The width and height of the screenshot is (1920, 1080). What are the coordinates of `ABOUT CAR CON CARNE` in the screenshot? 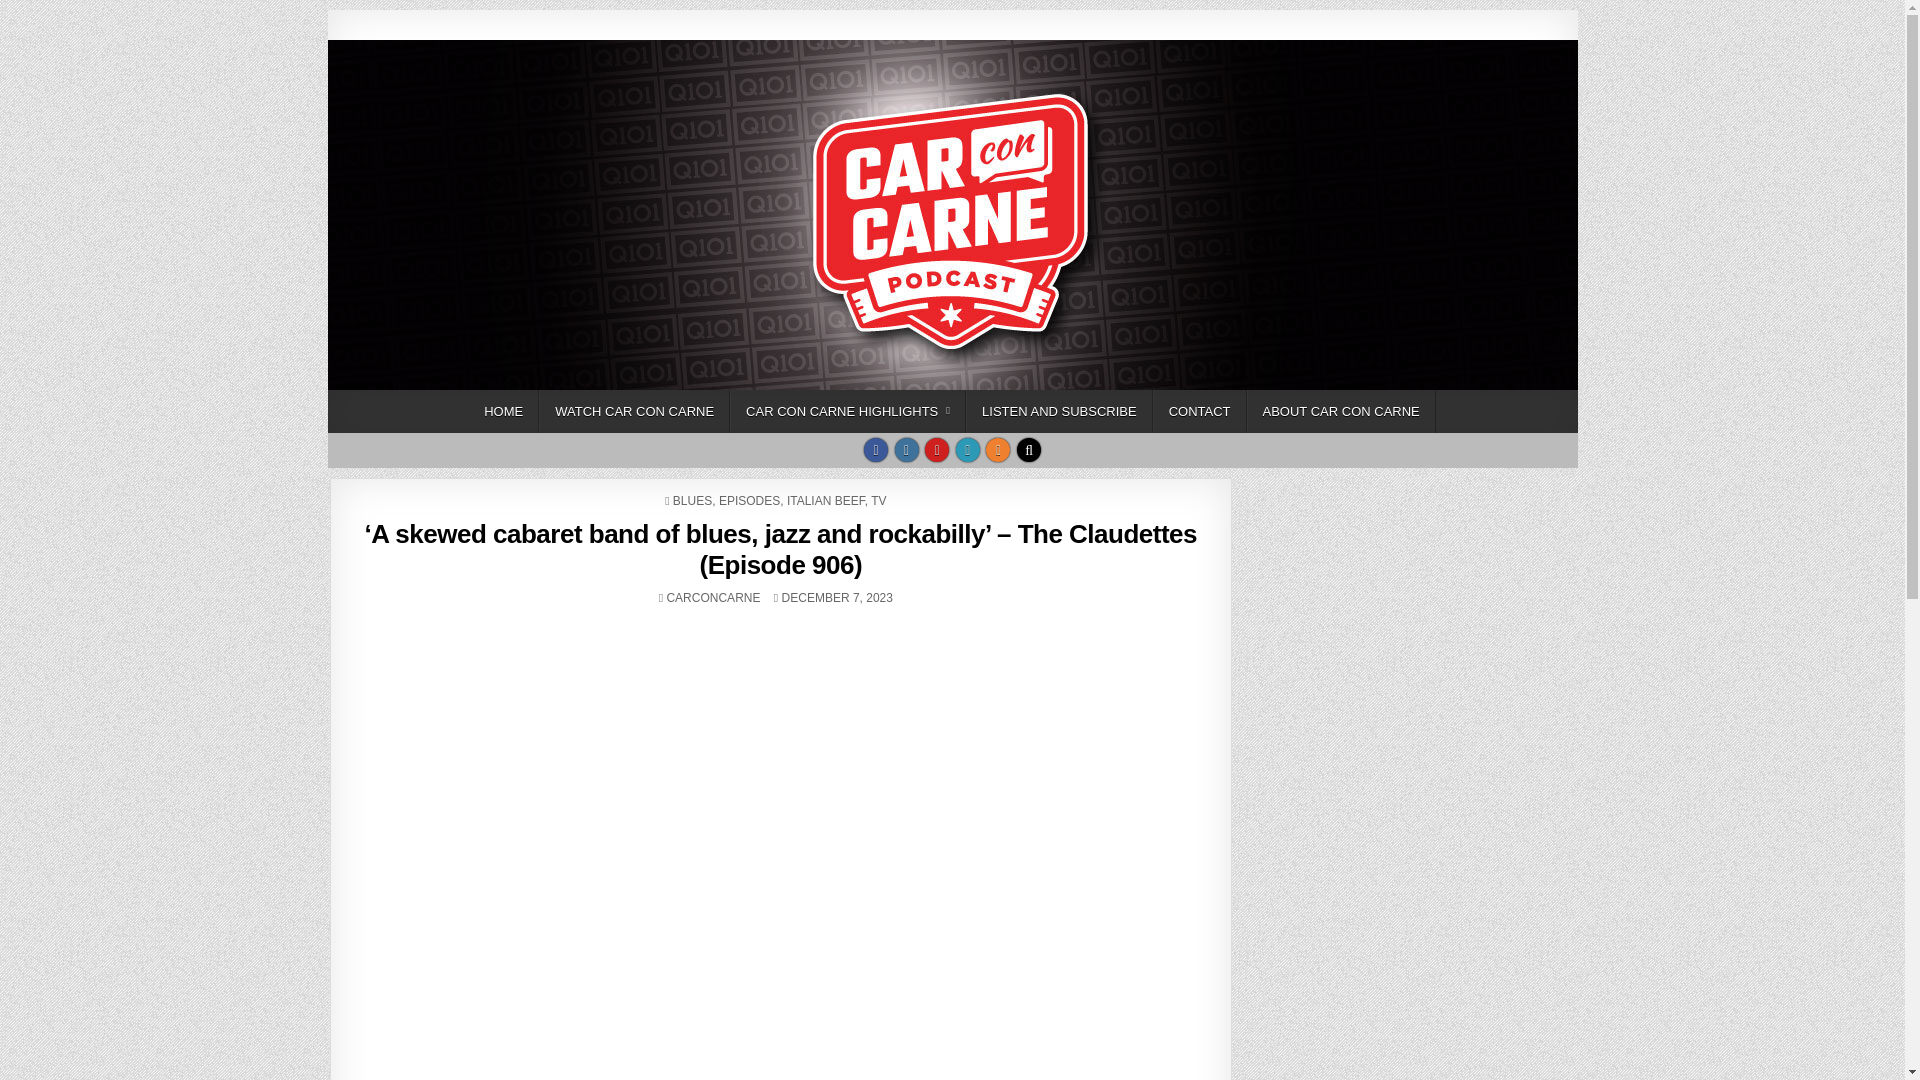 It's located at (1341, 411).